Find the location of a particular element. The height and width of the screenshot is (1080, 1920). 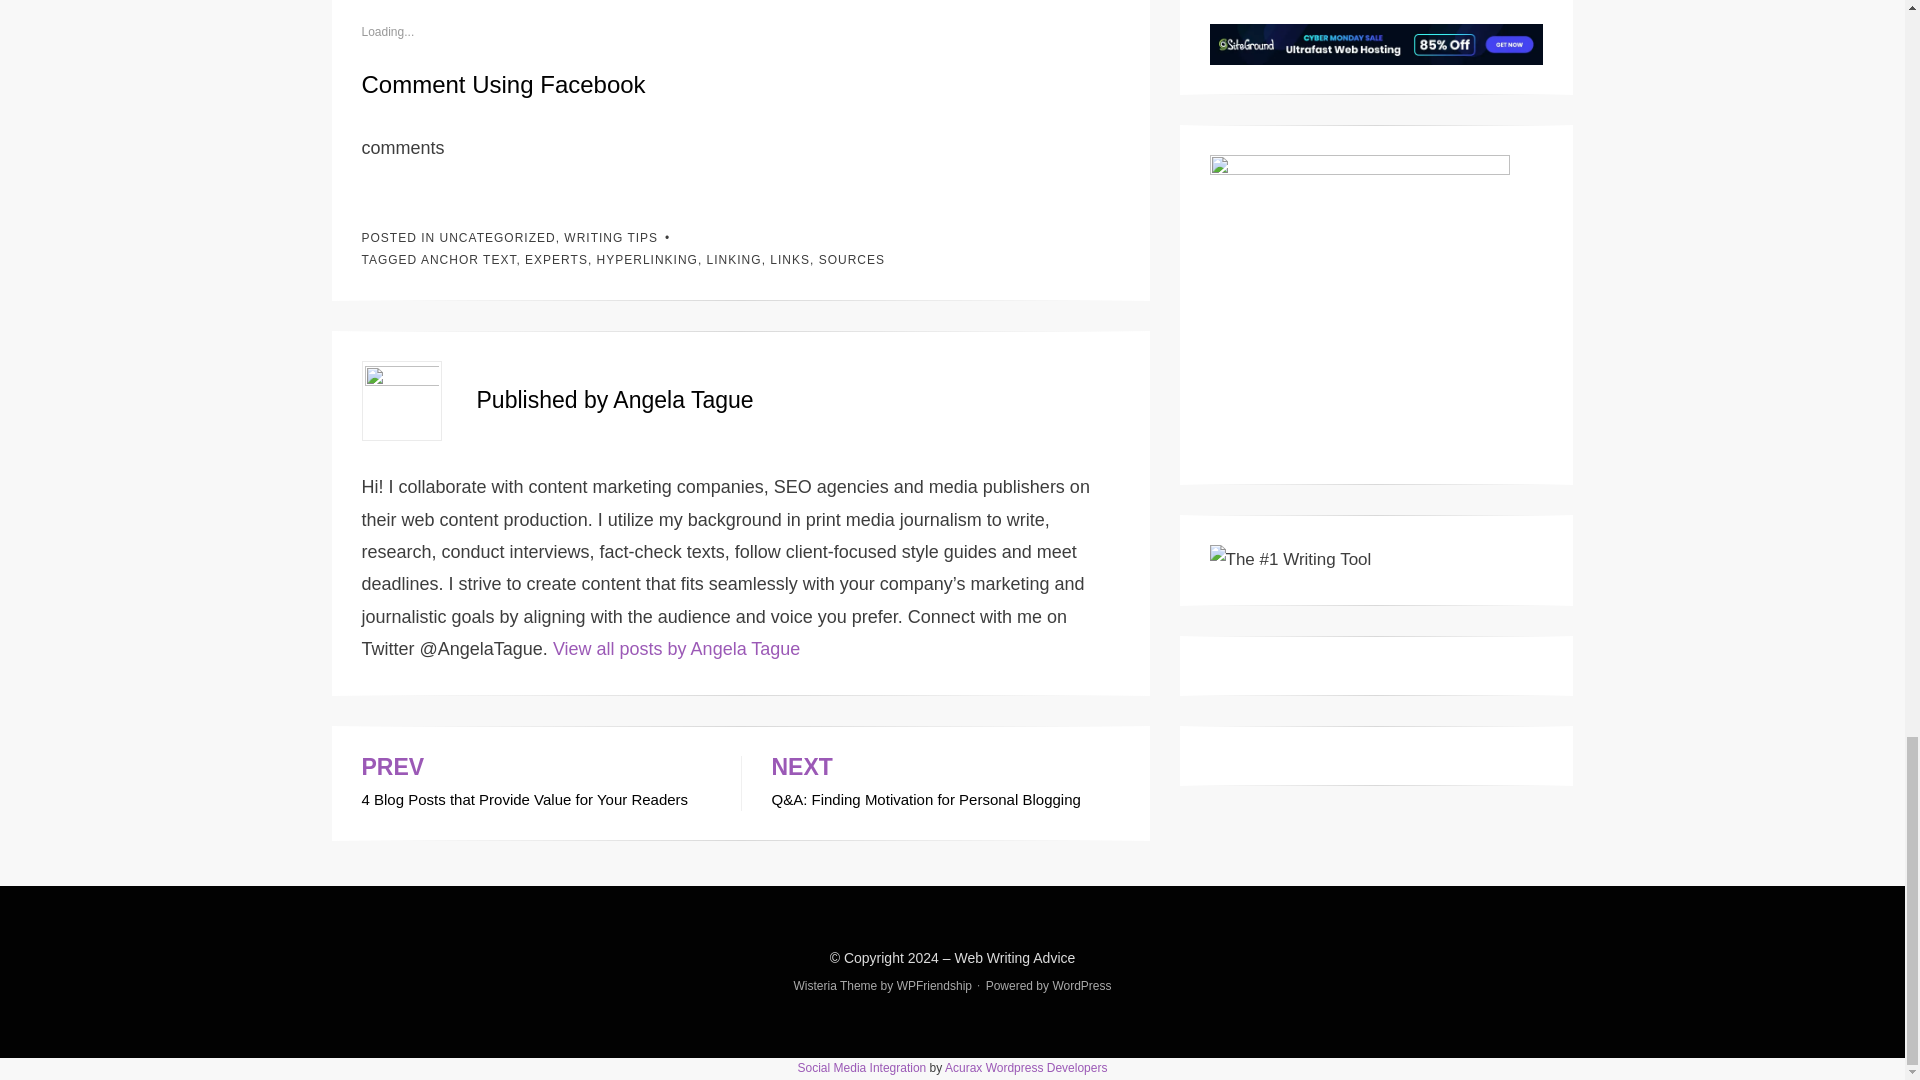

UNCATEGORIZED is located at coordinates (498, 238).